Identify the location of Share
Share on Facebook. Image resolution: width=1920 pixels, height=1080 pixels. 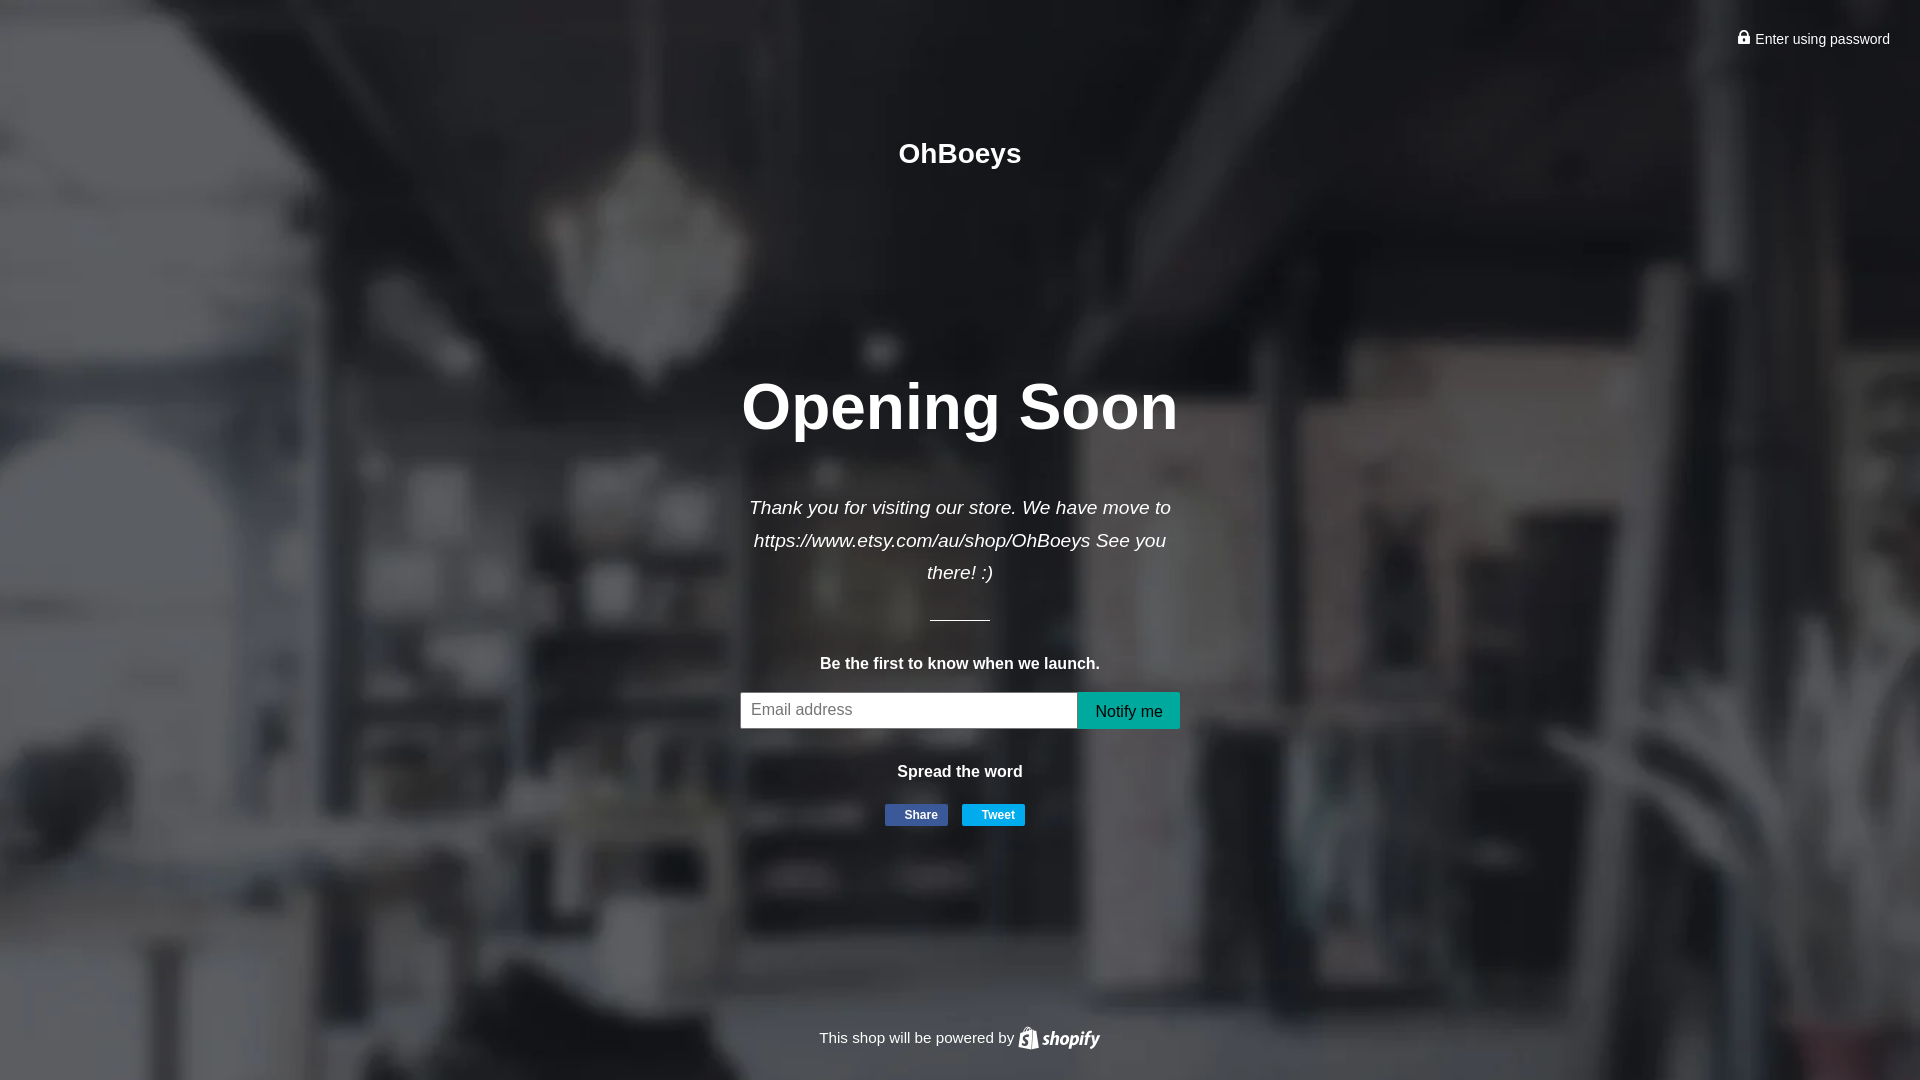
(916, 815).